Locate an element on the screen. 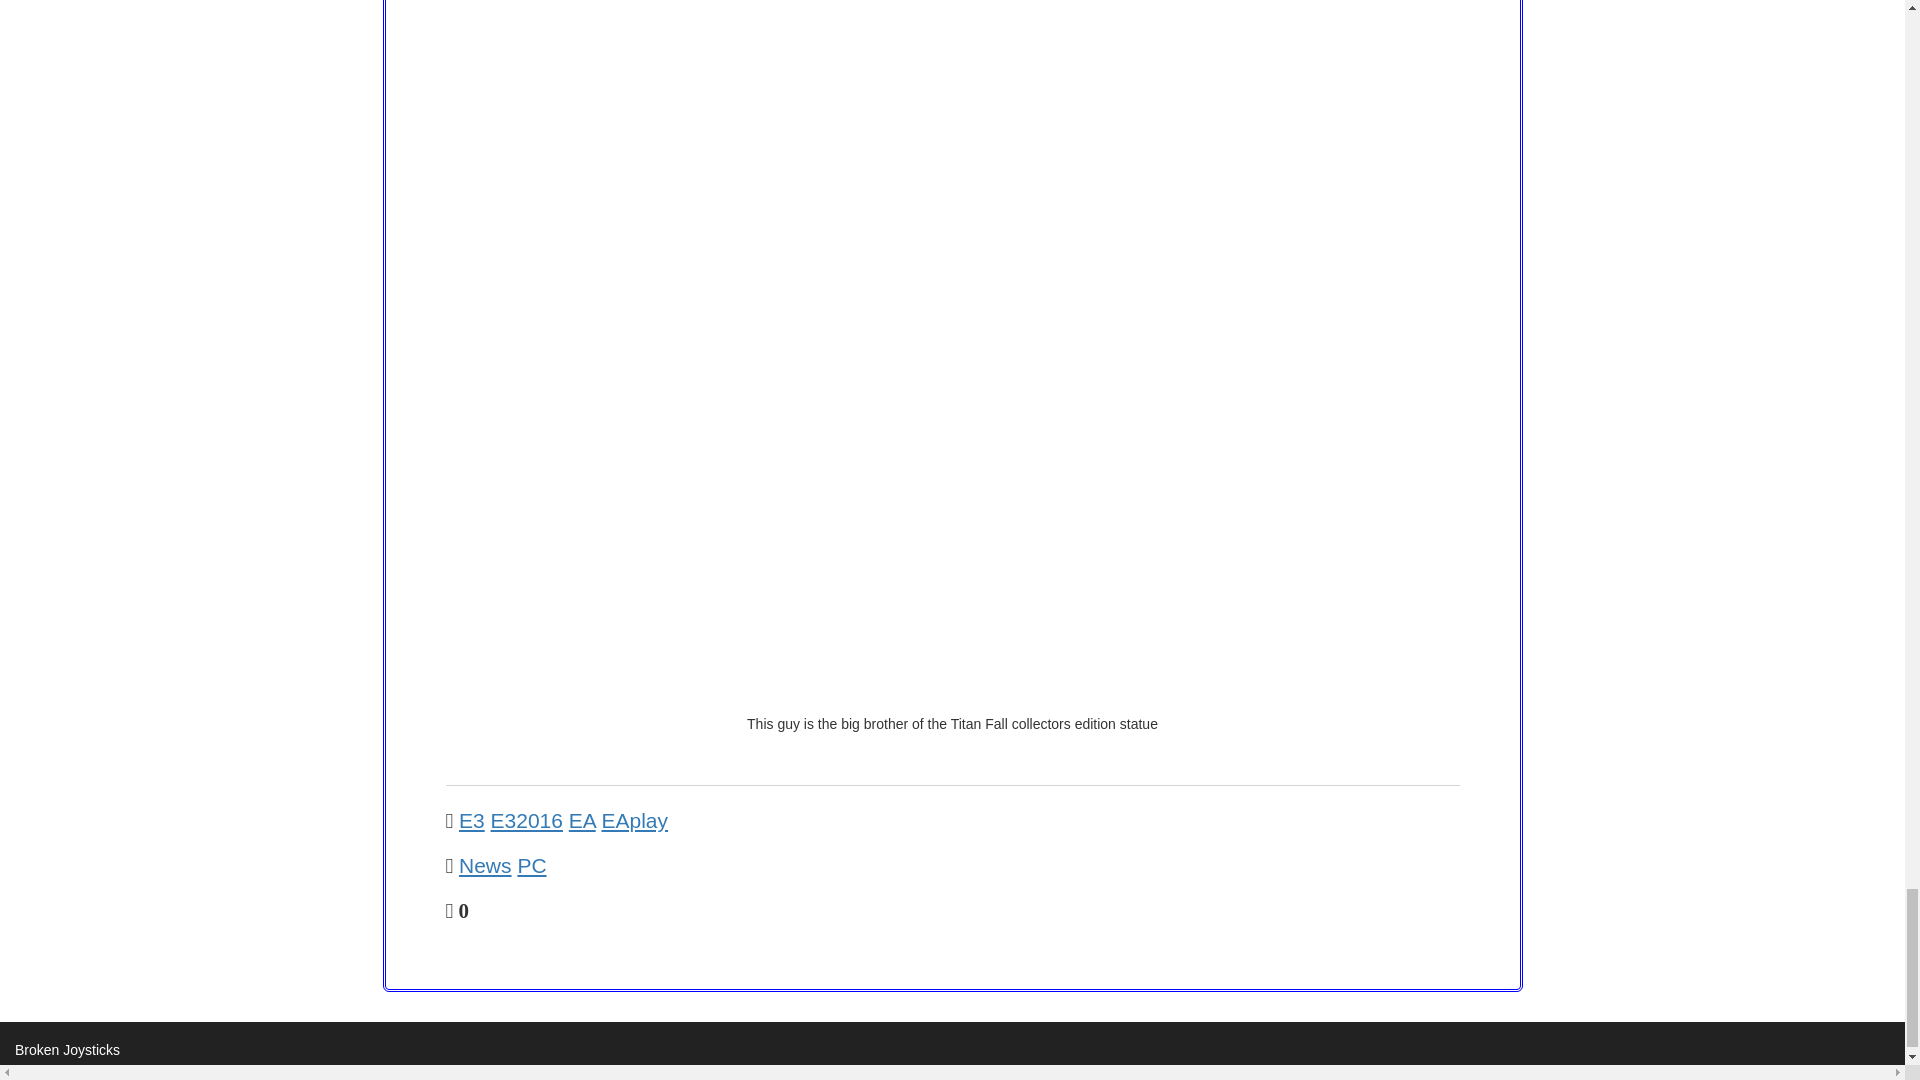  EA is located at coordinates (582, 820).